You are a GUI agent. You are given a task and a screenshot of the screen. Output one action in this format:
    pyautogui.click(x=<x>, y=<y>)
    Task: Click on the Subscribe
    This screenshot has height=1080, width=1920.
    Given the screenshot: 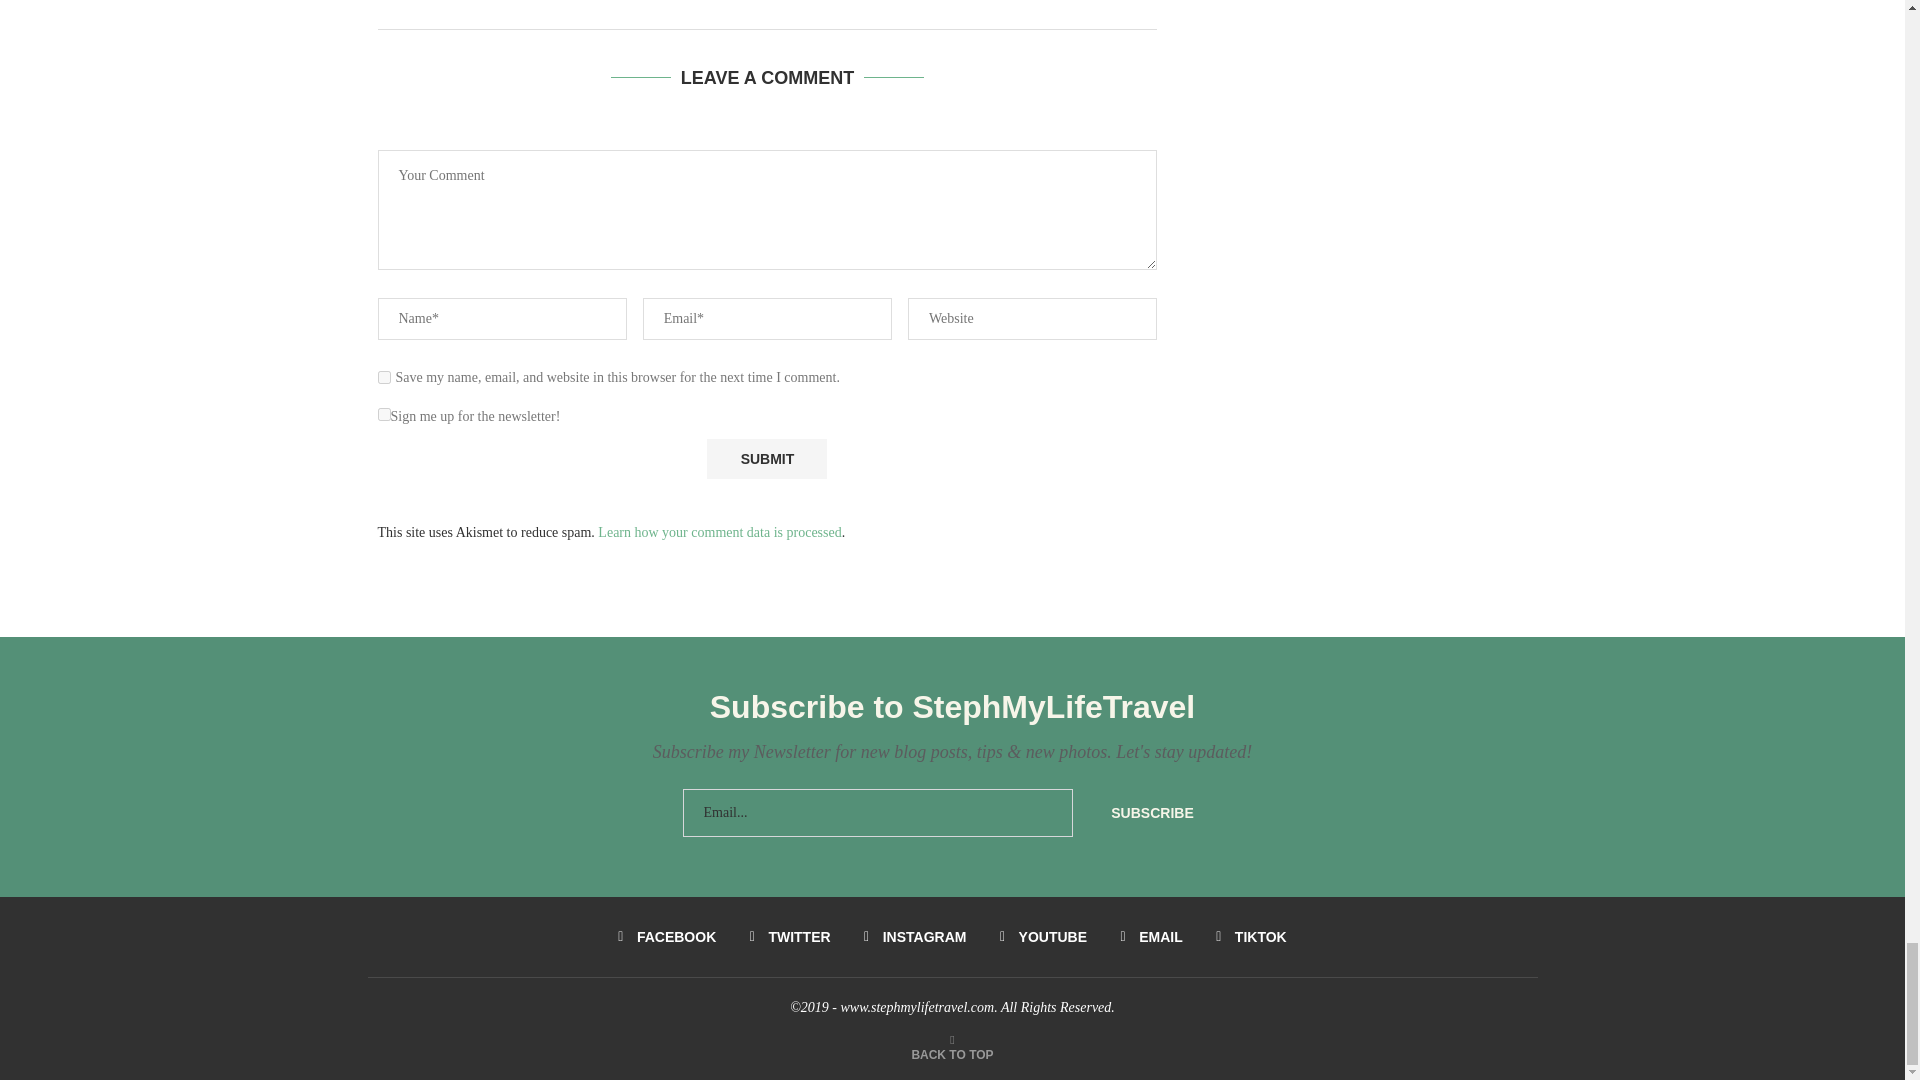 What is the action you would take?
    pyautogui.click(x=1152, y=813)
    